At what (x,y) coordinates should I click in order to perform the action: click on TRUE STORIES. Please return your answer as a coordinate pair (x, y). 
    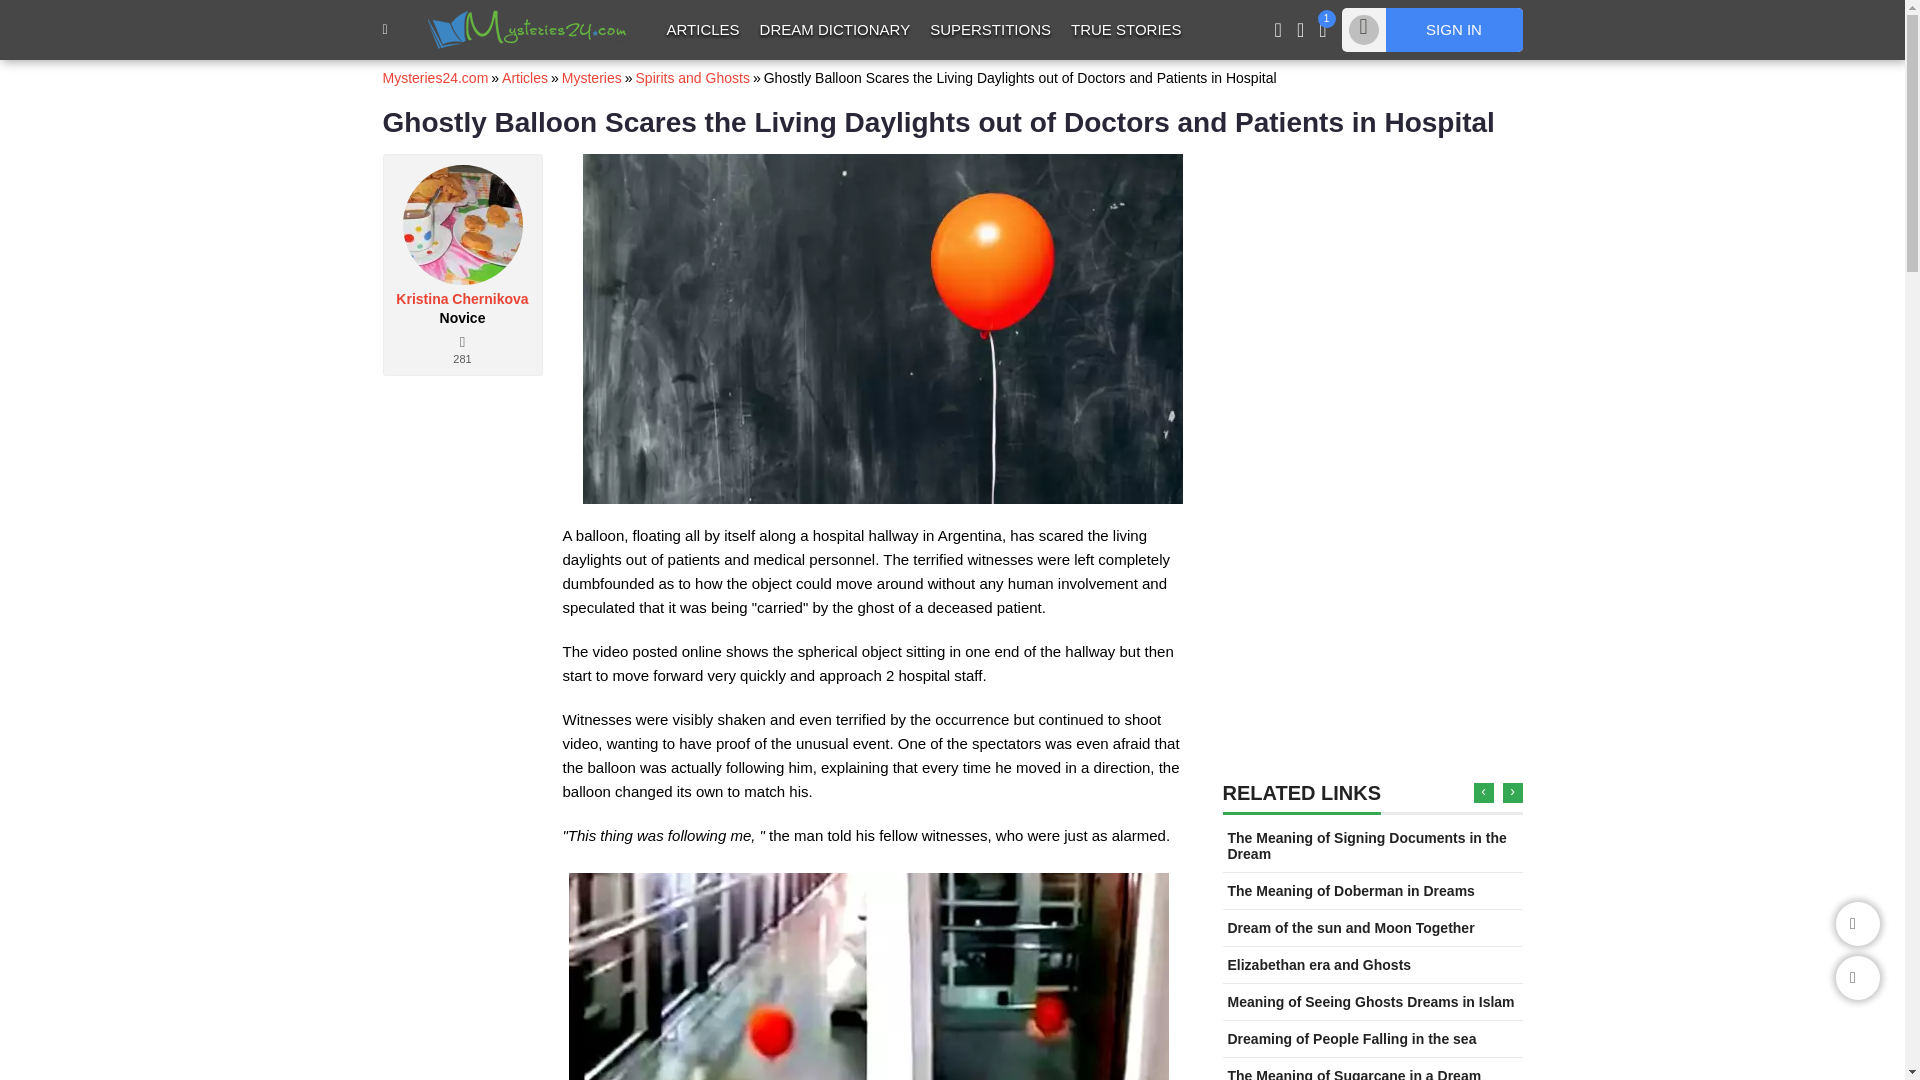
    Looking at the image, I should click on (1126, 29).